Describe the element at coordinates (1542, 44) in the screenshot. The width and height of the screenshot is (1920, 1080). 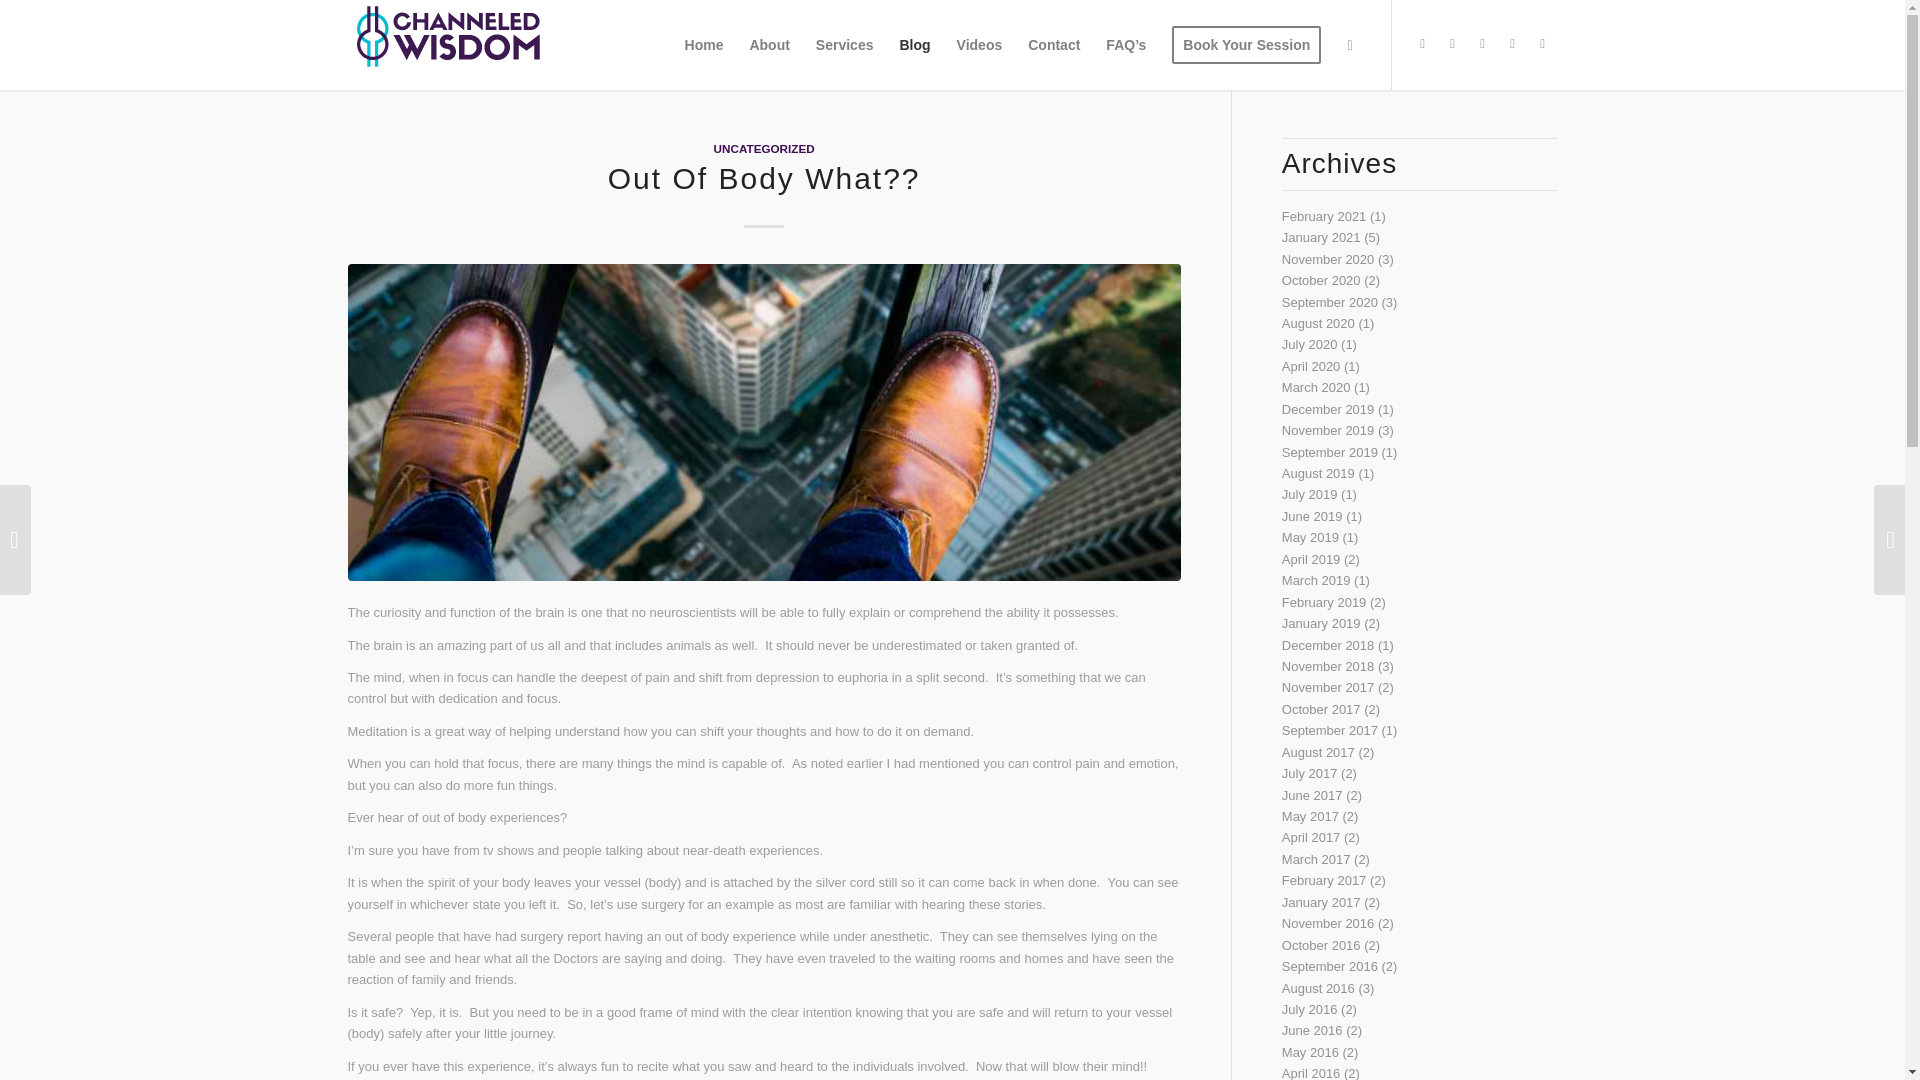
I see `LinkedIn` at that location.